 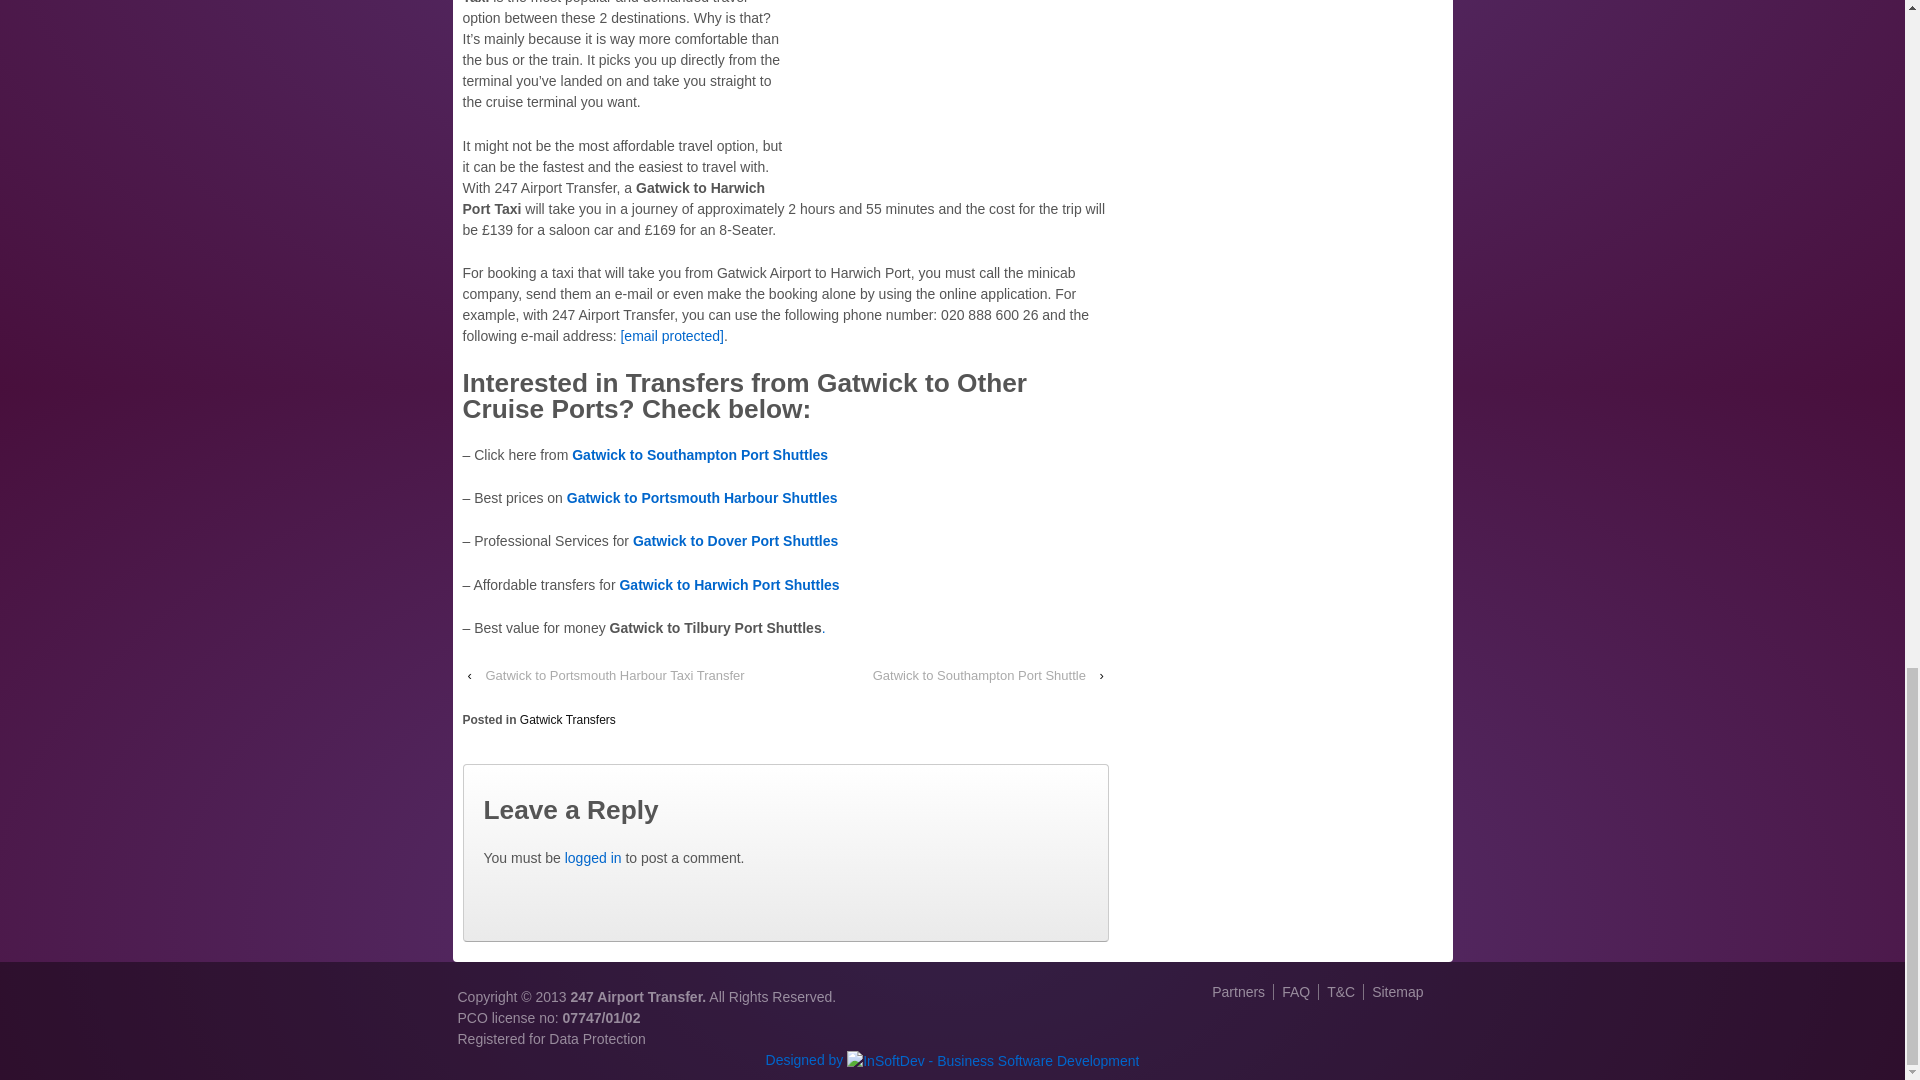 I want to click on Gatwick to Southampton Port Shuttle, so click(x=979, y=675).